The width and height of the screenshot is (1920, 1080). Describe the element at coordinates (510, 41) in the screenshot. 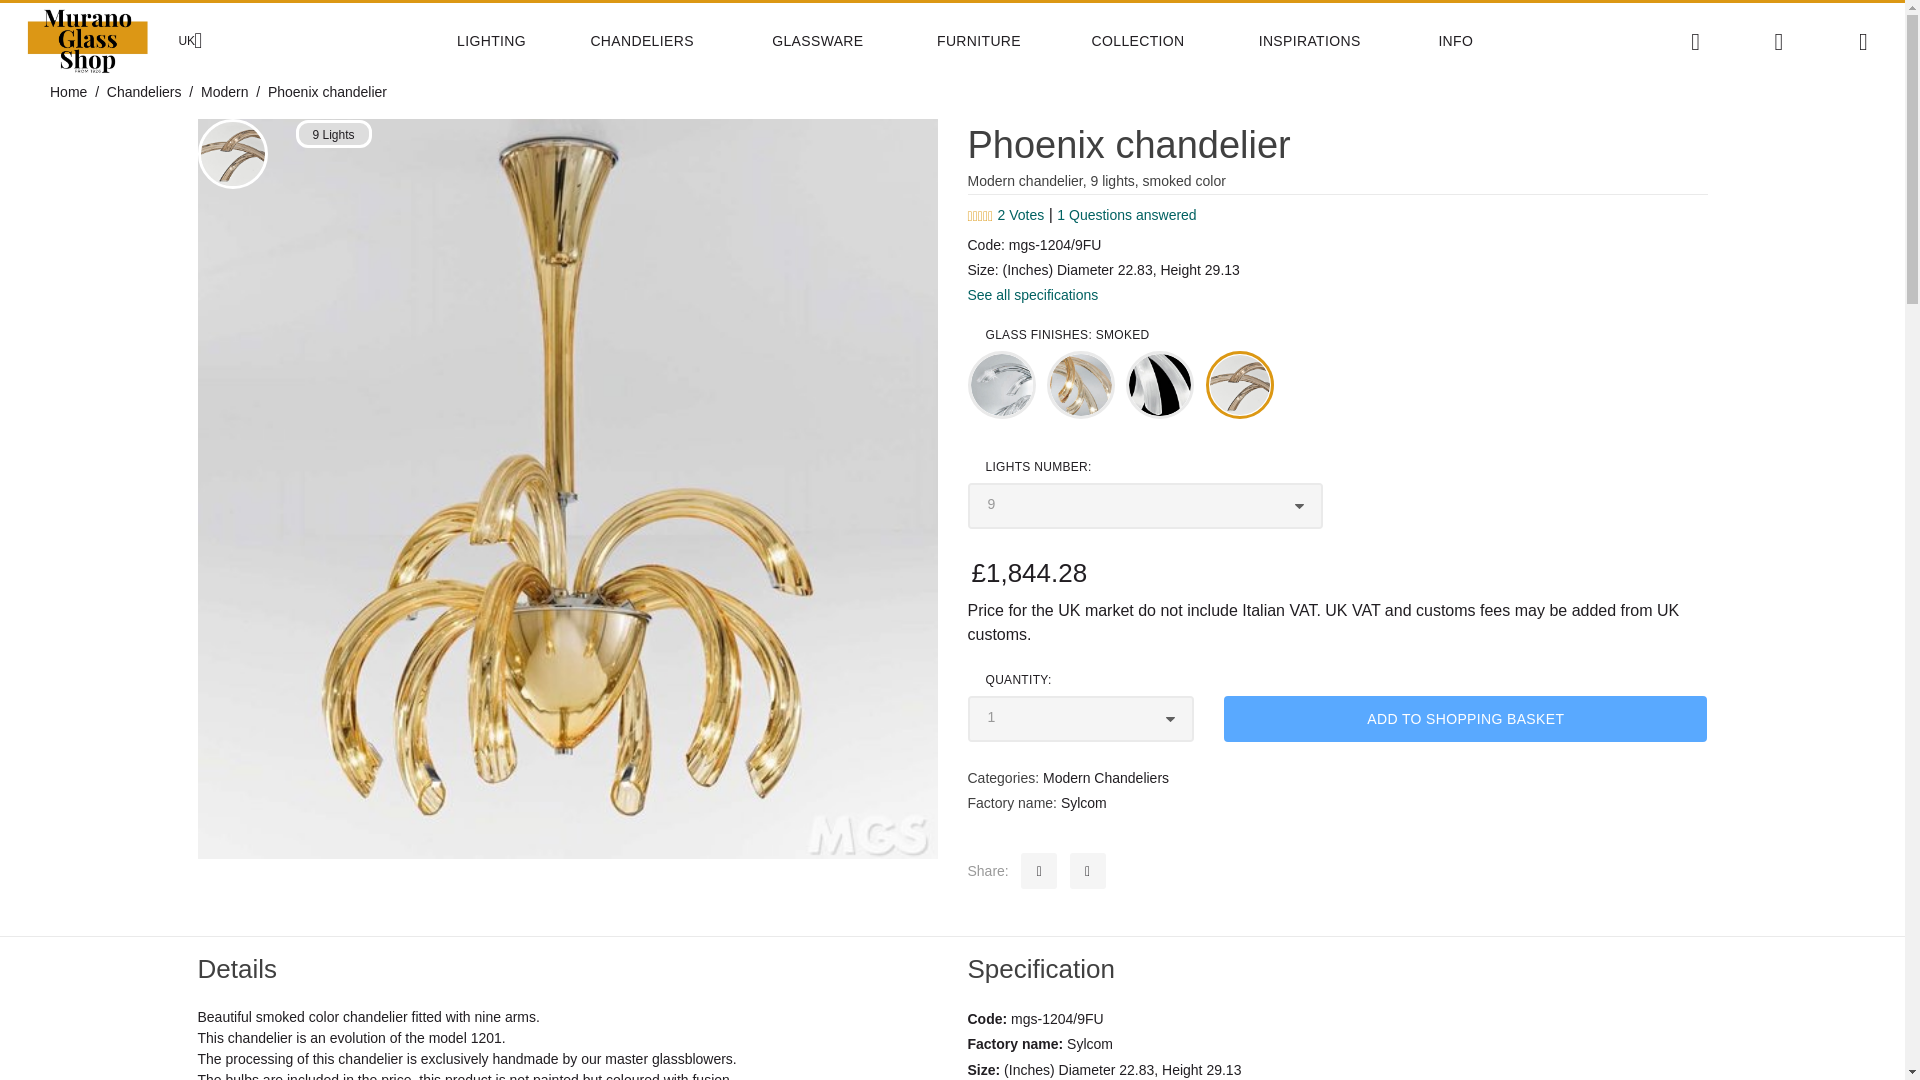

I see `LIGHTING` at that location.